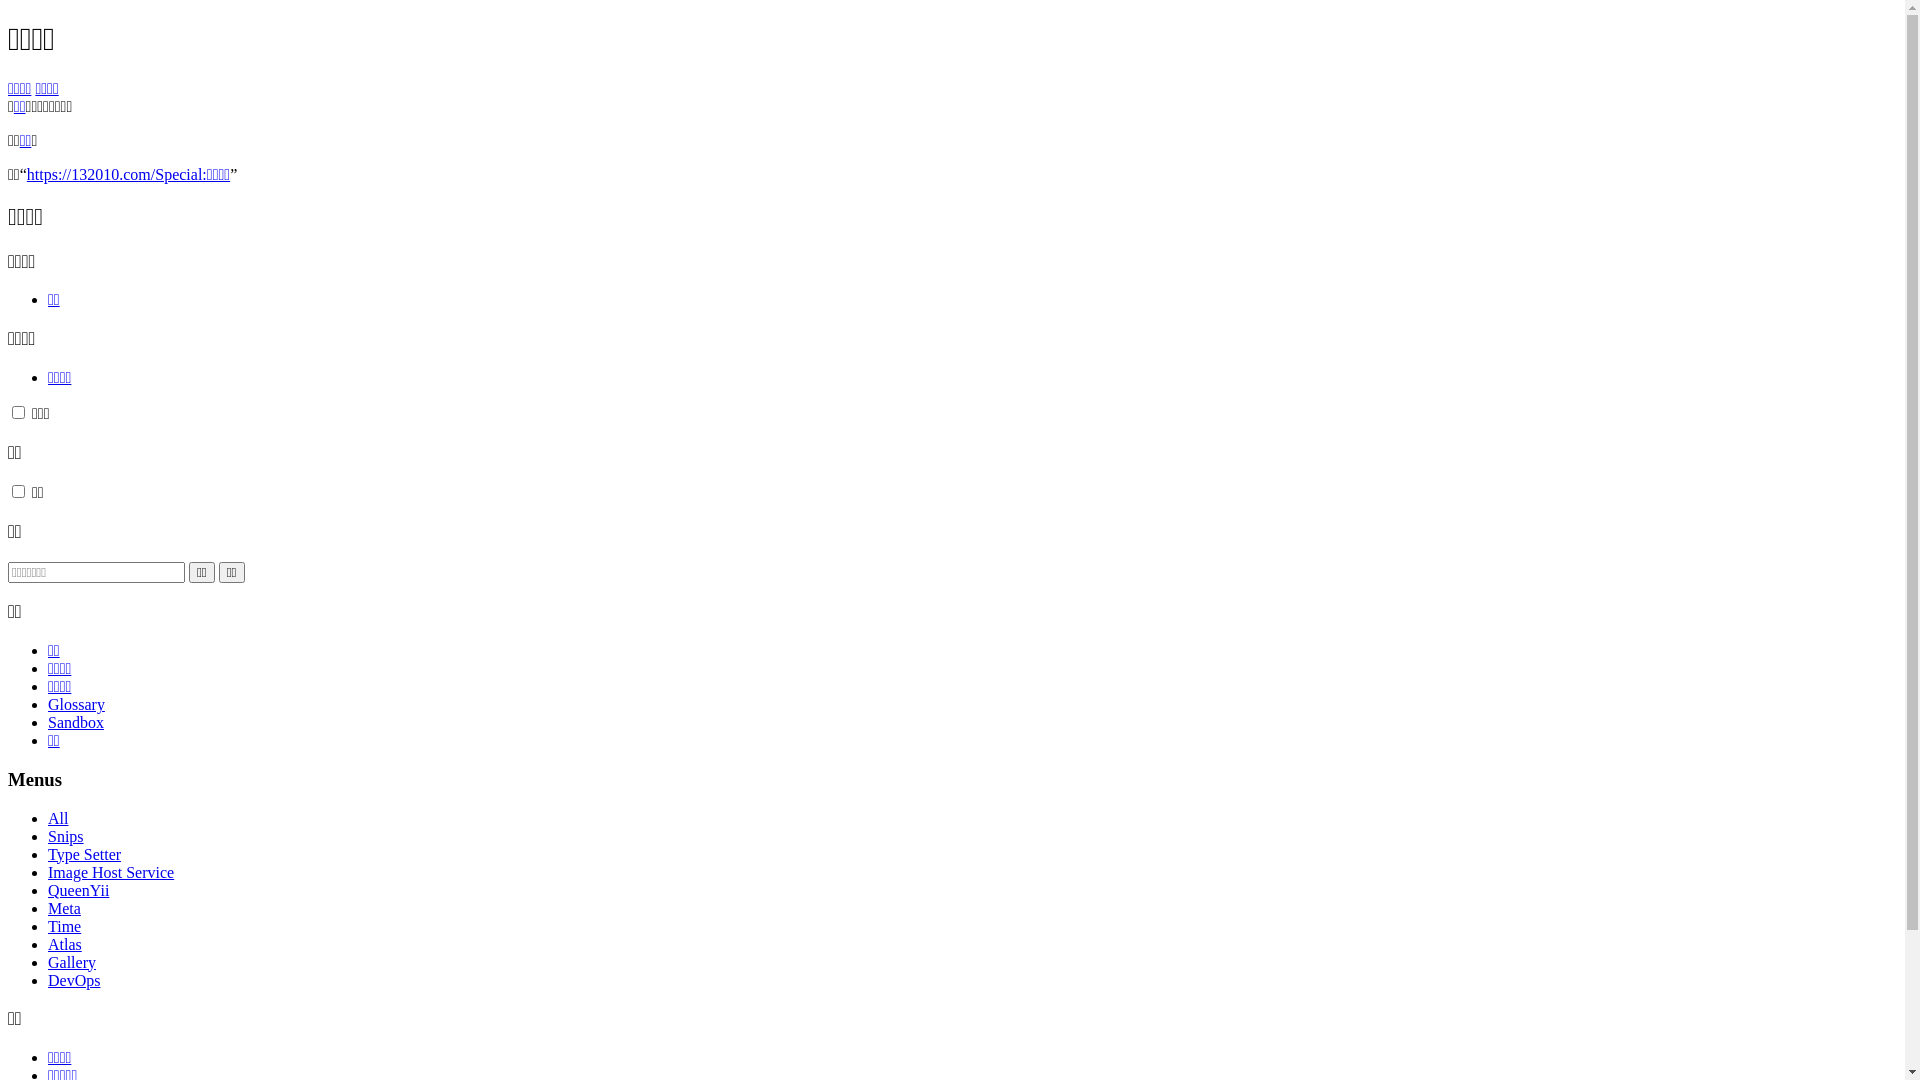 The width and height of the screenshot is (1920, 1080). I want to click on Sandbox, so click(76, 722).